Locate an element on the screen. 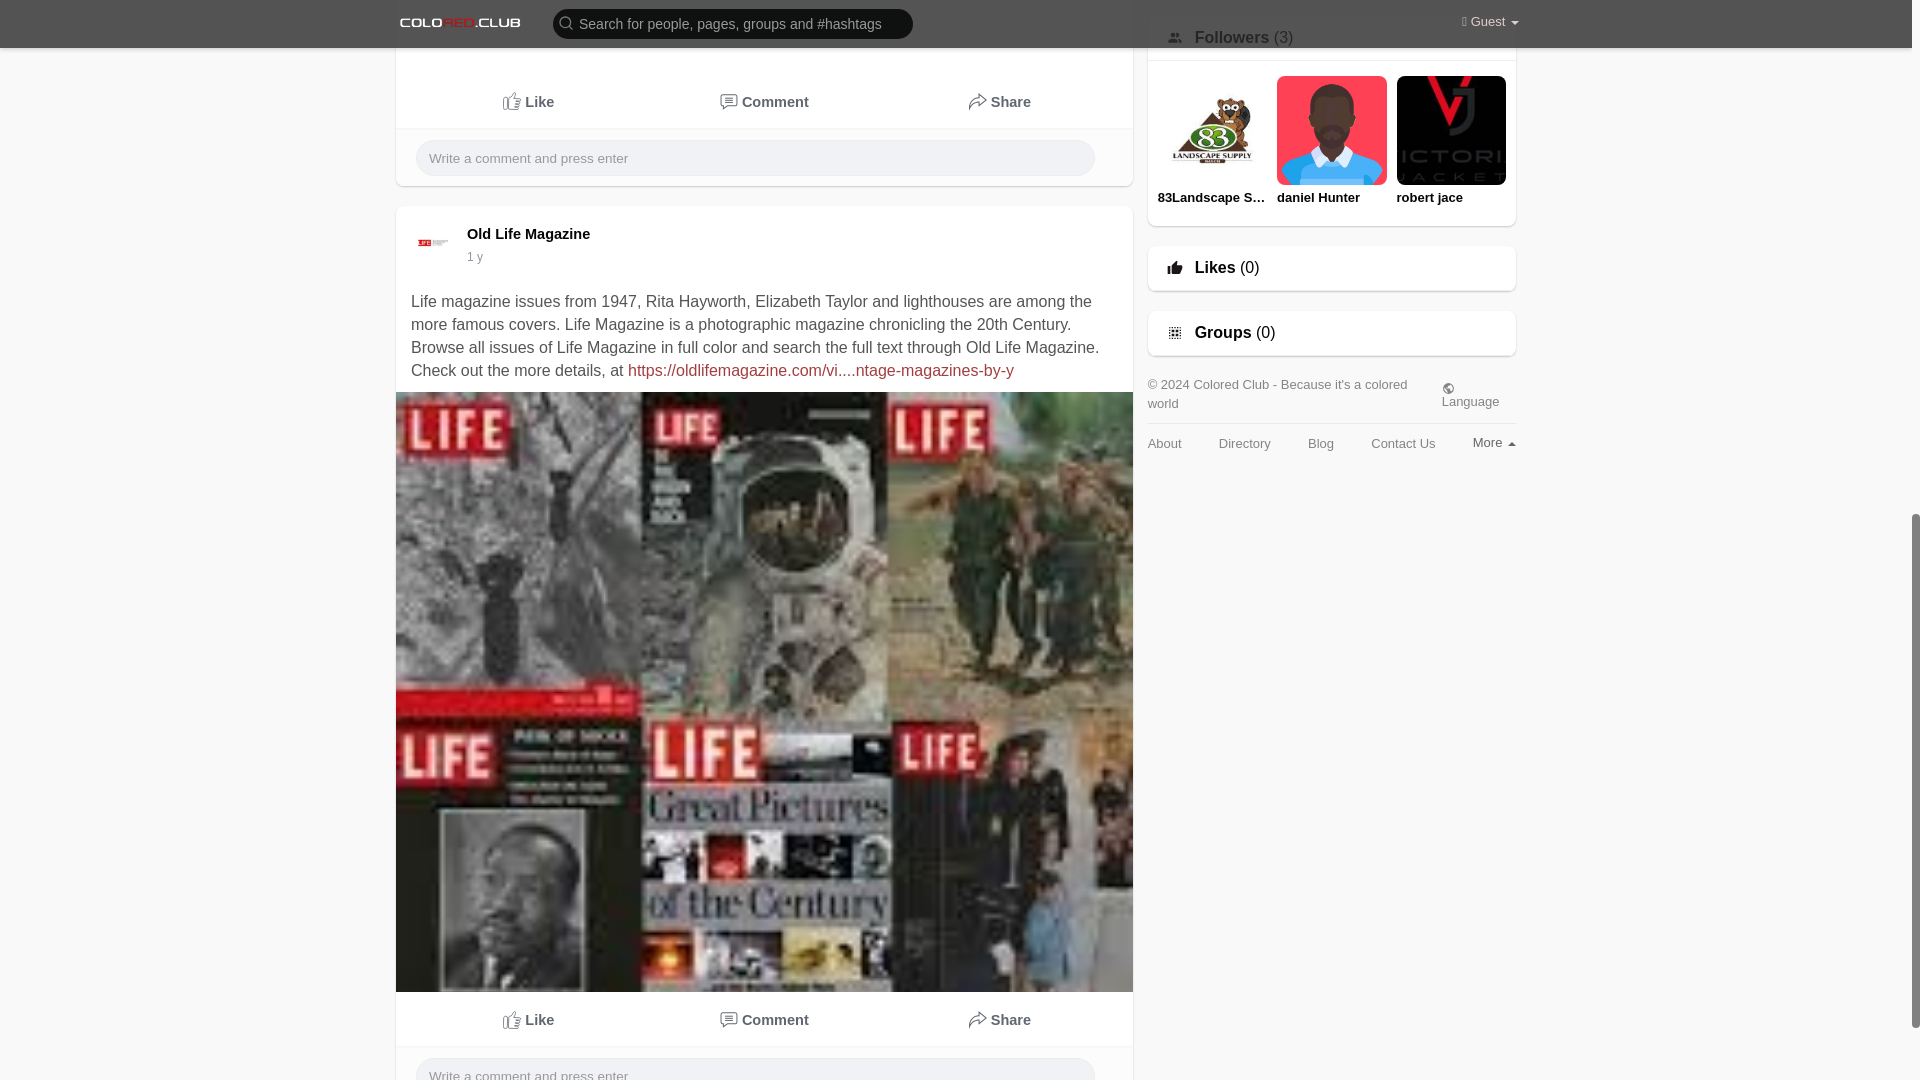 The height and width of the screenshot is (1080, 1920). Comments is located at coordinates (765, 102).